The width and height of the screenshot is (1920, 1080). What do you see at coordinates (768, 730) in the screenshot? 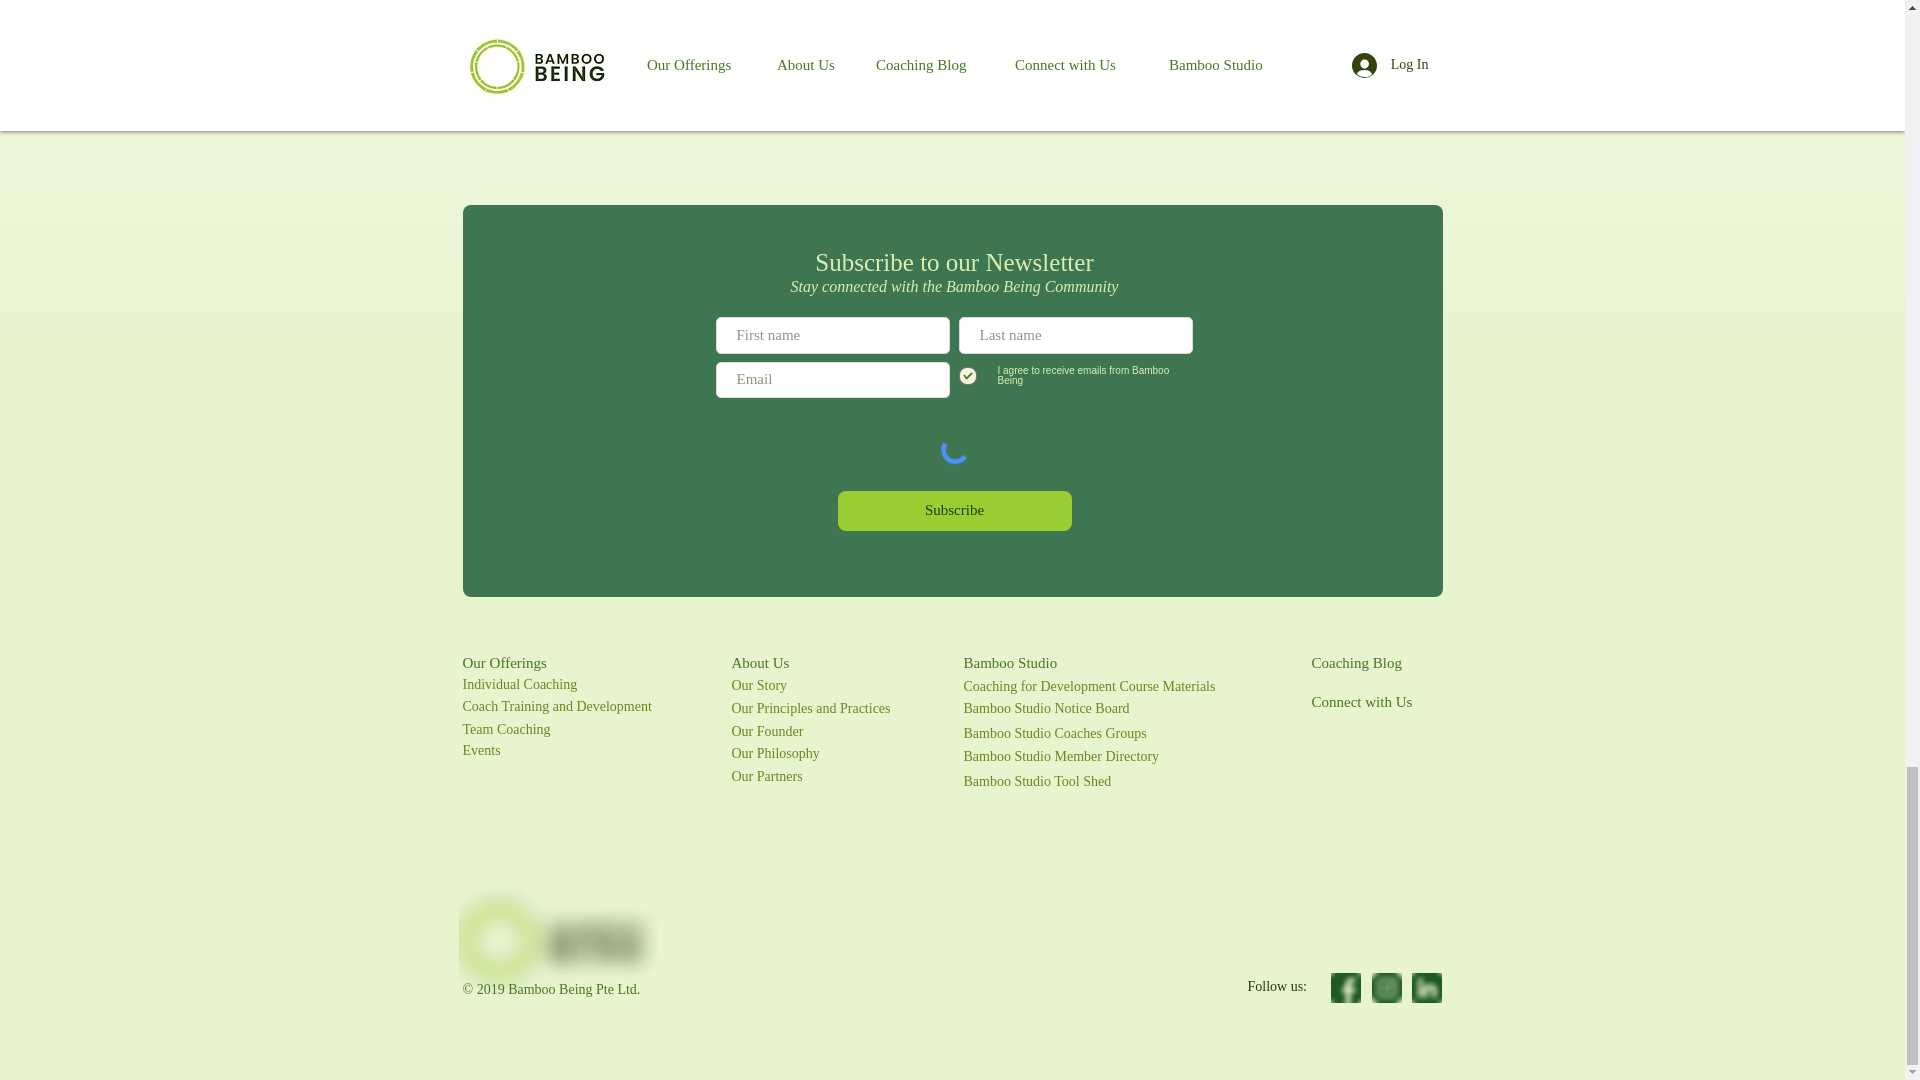
I see `Our Founder` at bounding box center [768, 730].